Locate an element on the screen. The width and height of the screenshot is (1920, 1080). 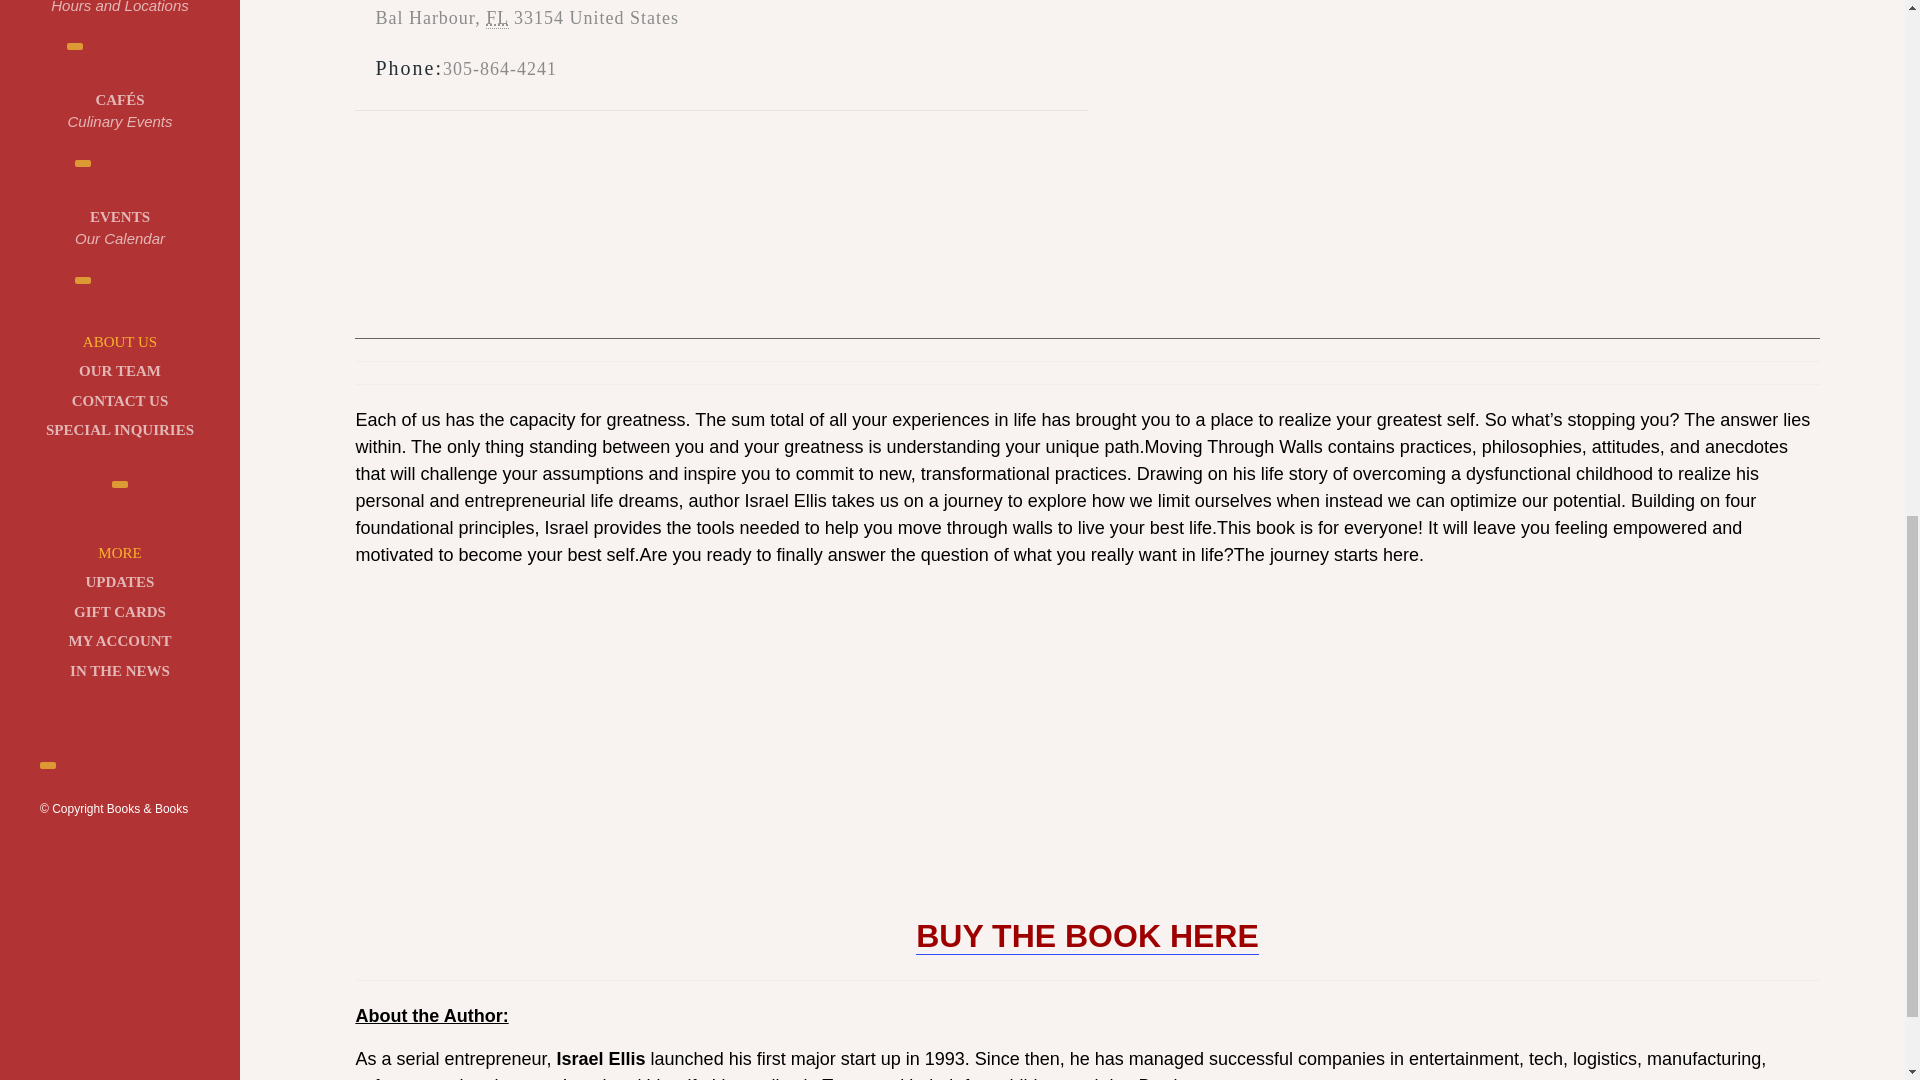
Florida is located at coordinates (120, 9).